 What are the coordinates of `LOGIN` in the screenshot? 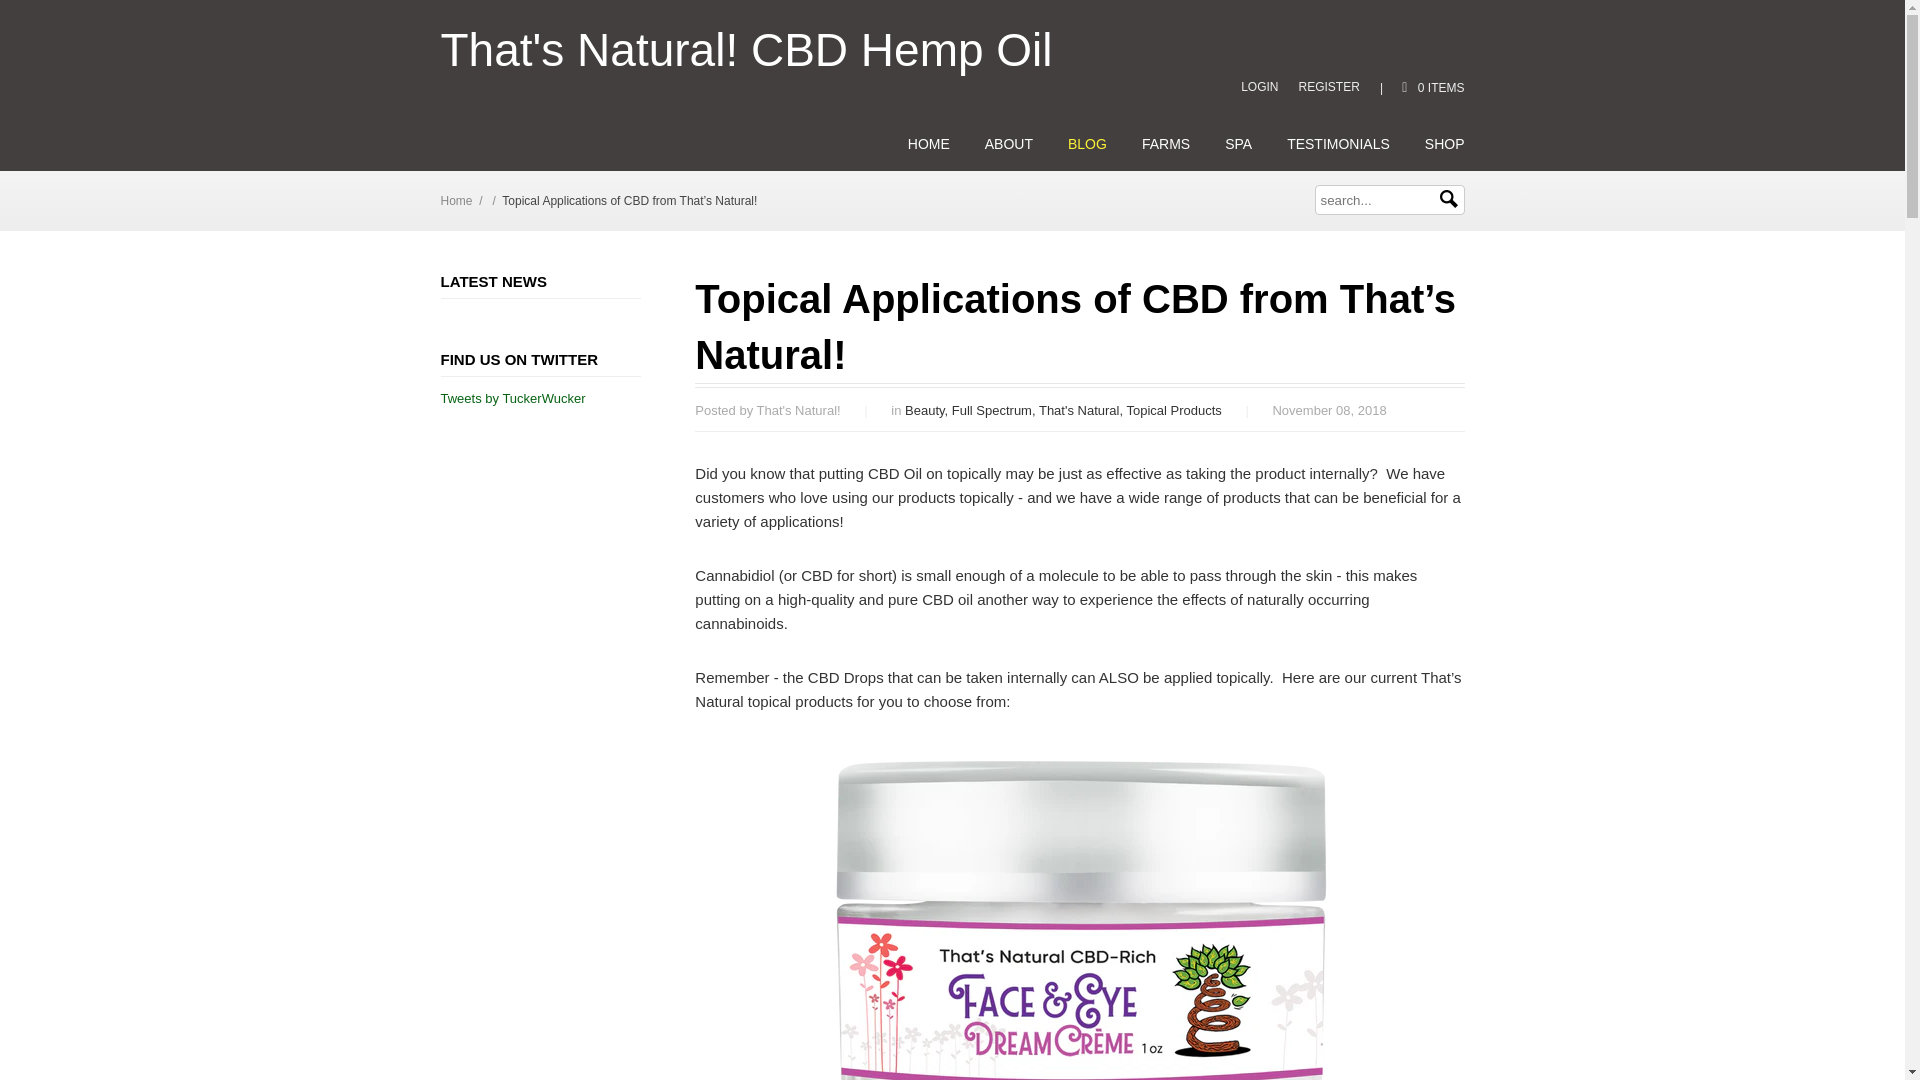 It's located at (1259, 86).